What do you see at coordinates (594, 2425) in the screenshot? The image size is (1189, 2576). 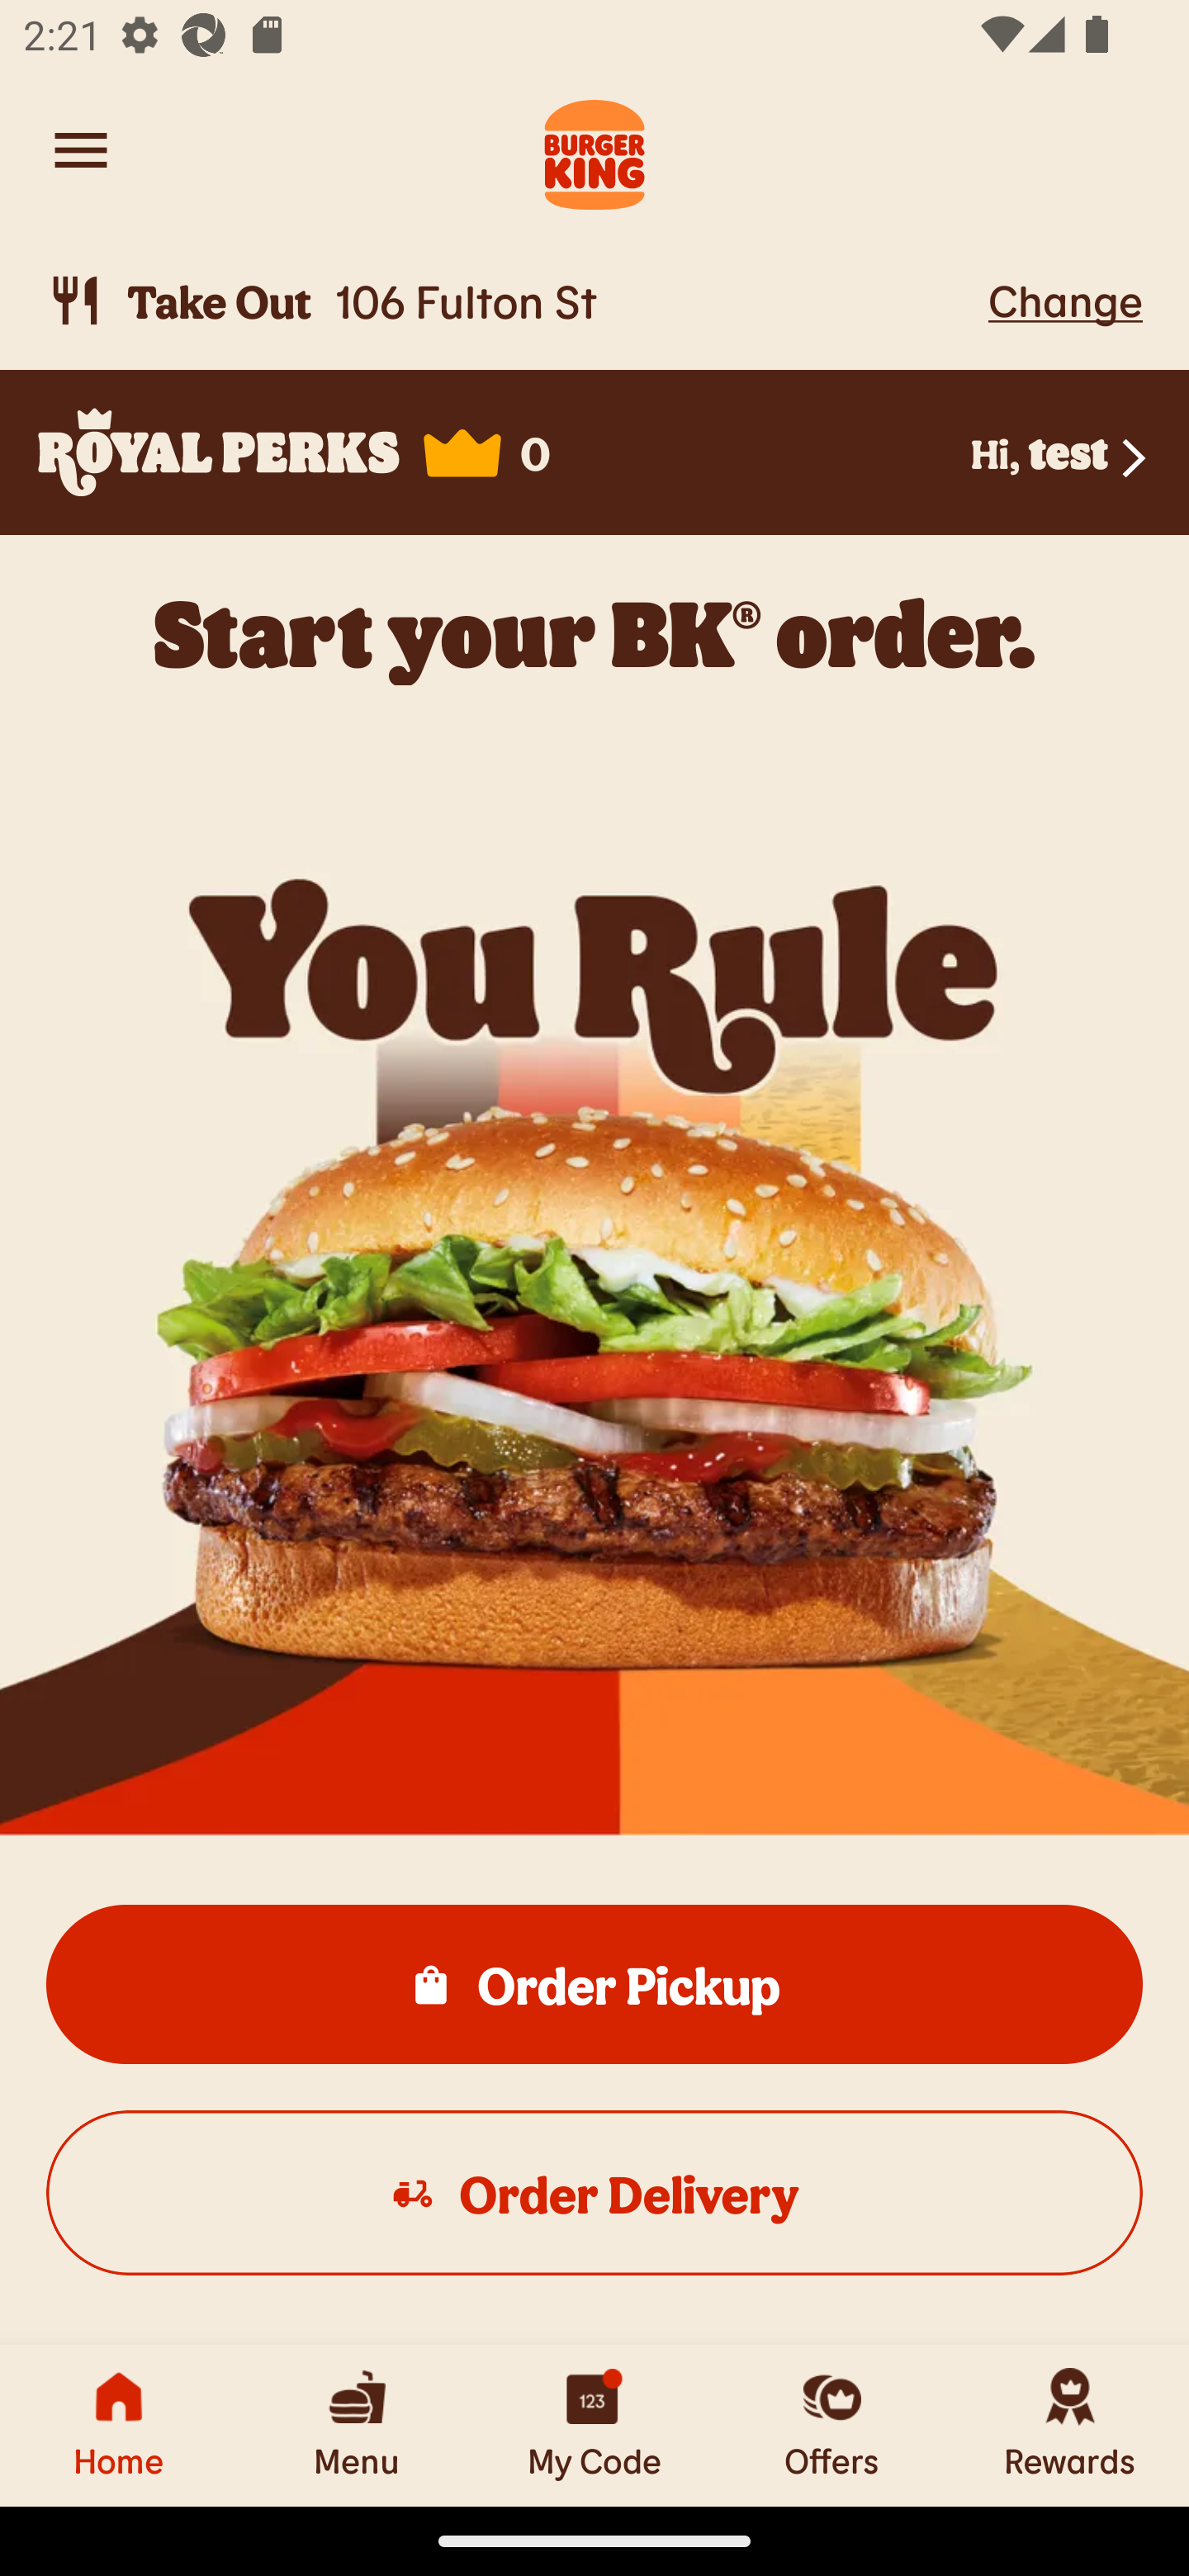 I see `My Code` at bounding box center [594, 2425].